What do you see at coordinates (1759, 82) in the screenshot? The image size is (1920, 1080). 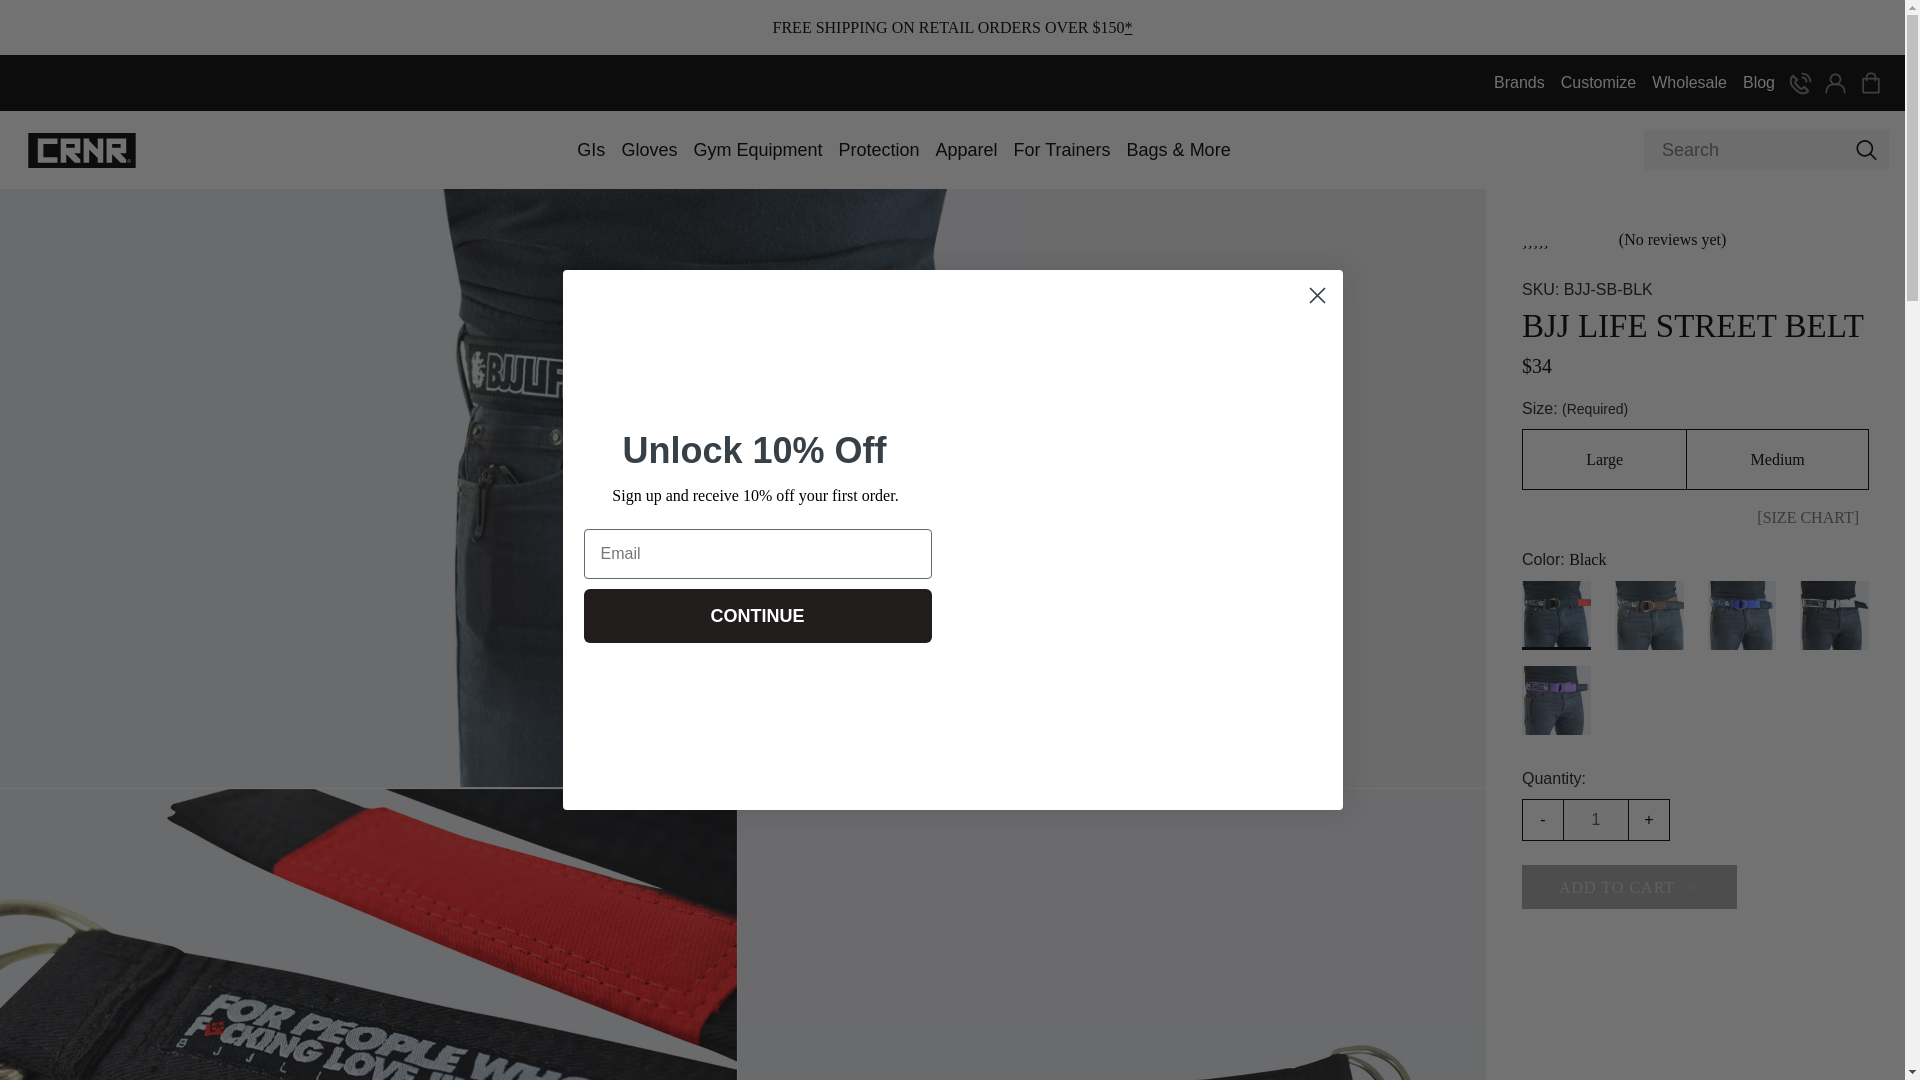 I see `Blog` at bounding box center [1759, 82].